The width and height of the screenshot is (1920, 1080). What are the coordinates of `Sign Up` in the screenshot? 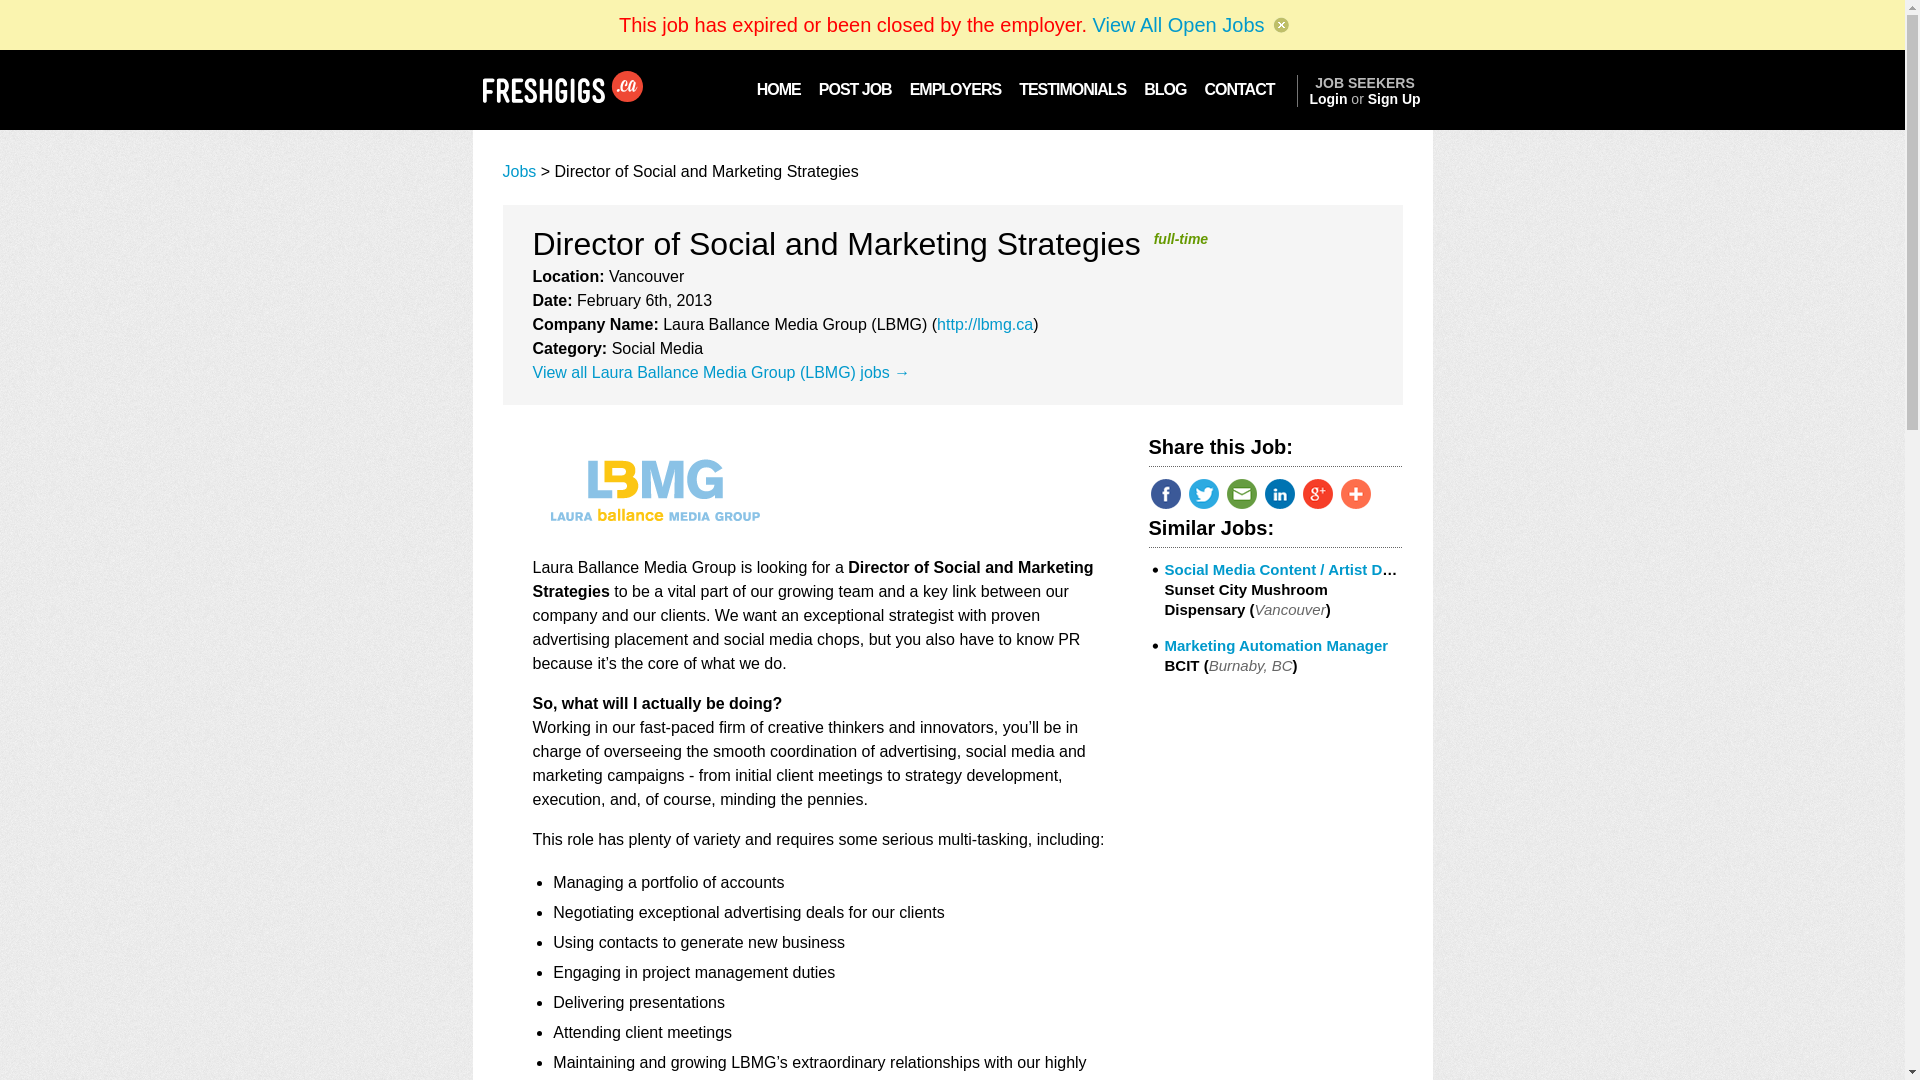 It's located at (1394, 98).